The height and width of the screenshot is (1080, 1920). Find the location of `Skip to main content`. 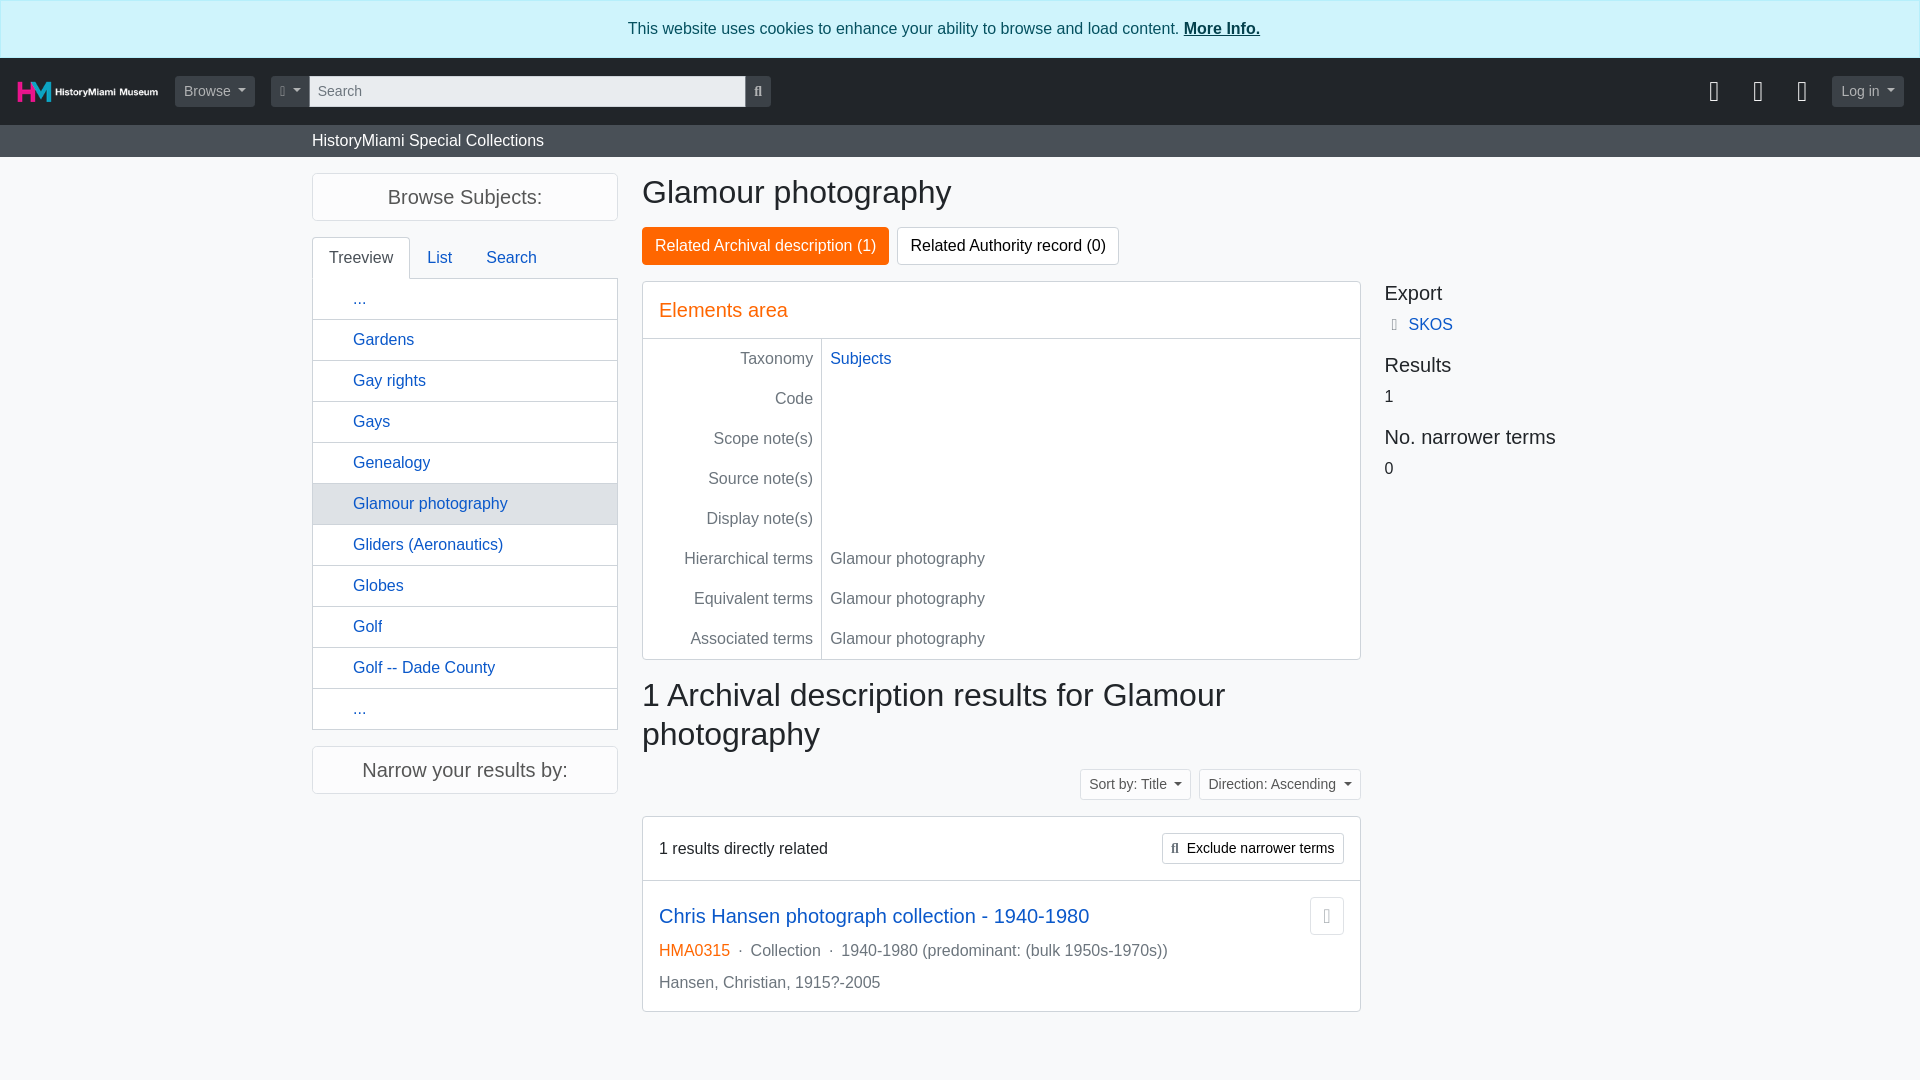

Skip to main content is located at coordinates (72, 15).